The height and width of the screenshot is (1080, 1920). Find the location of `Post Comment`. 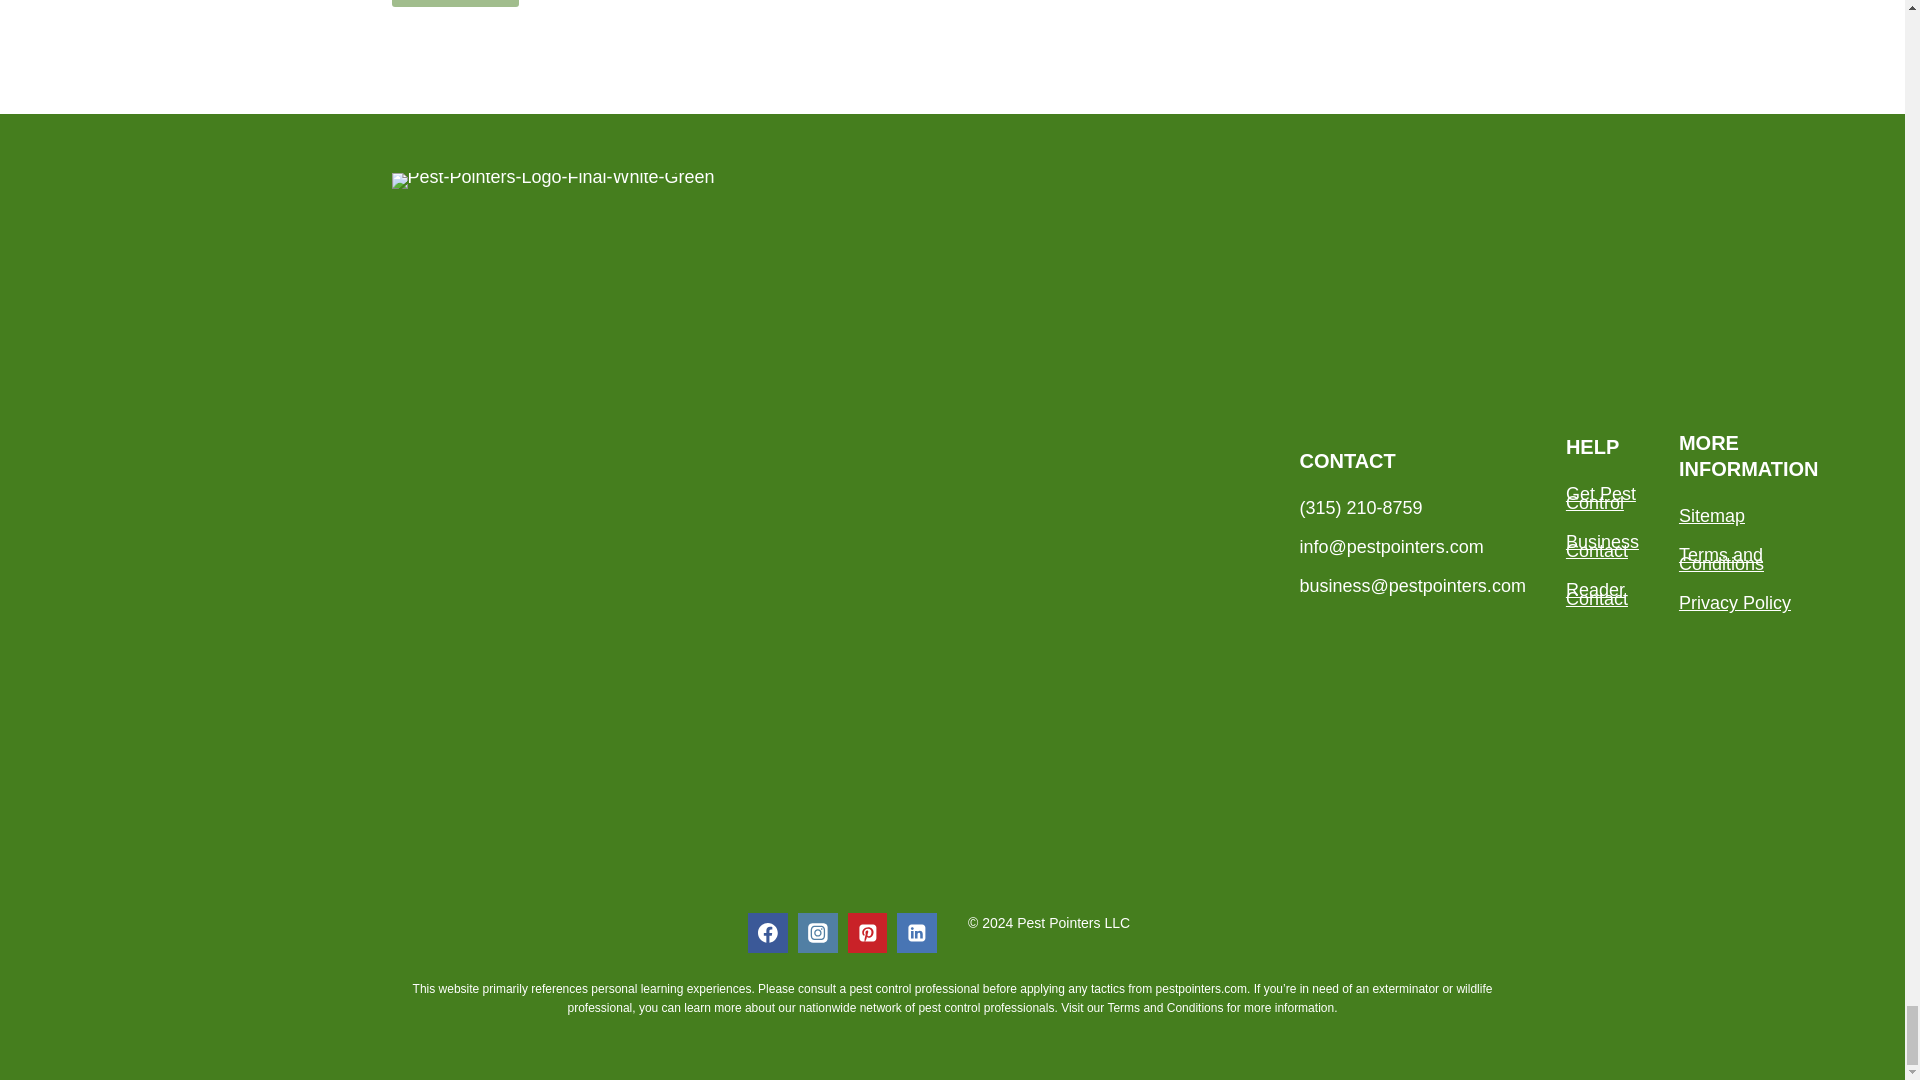

Post Comment is located at coordinates (454, 3).